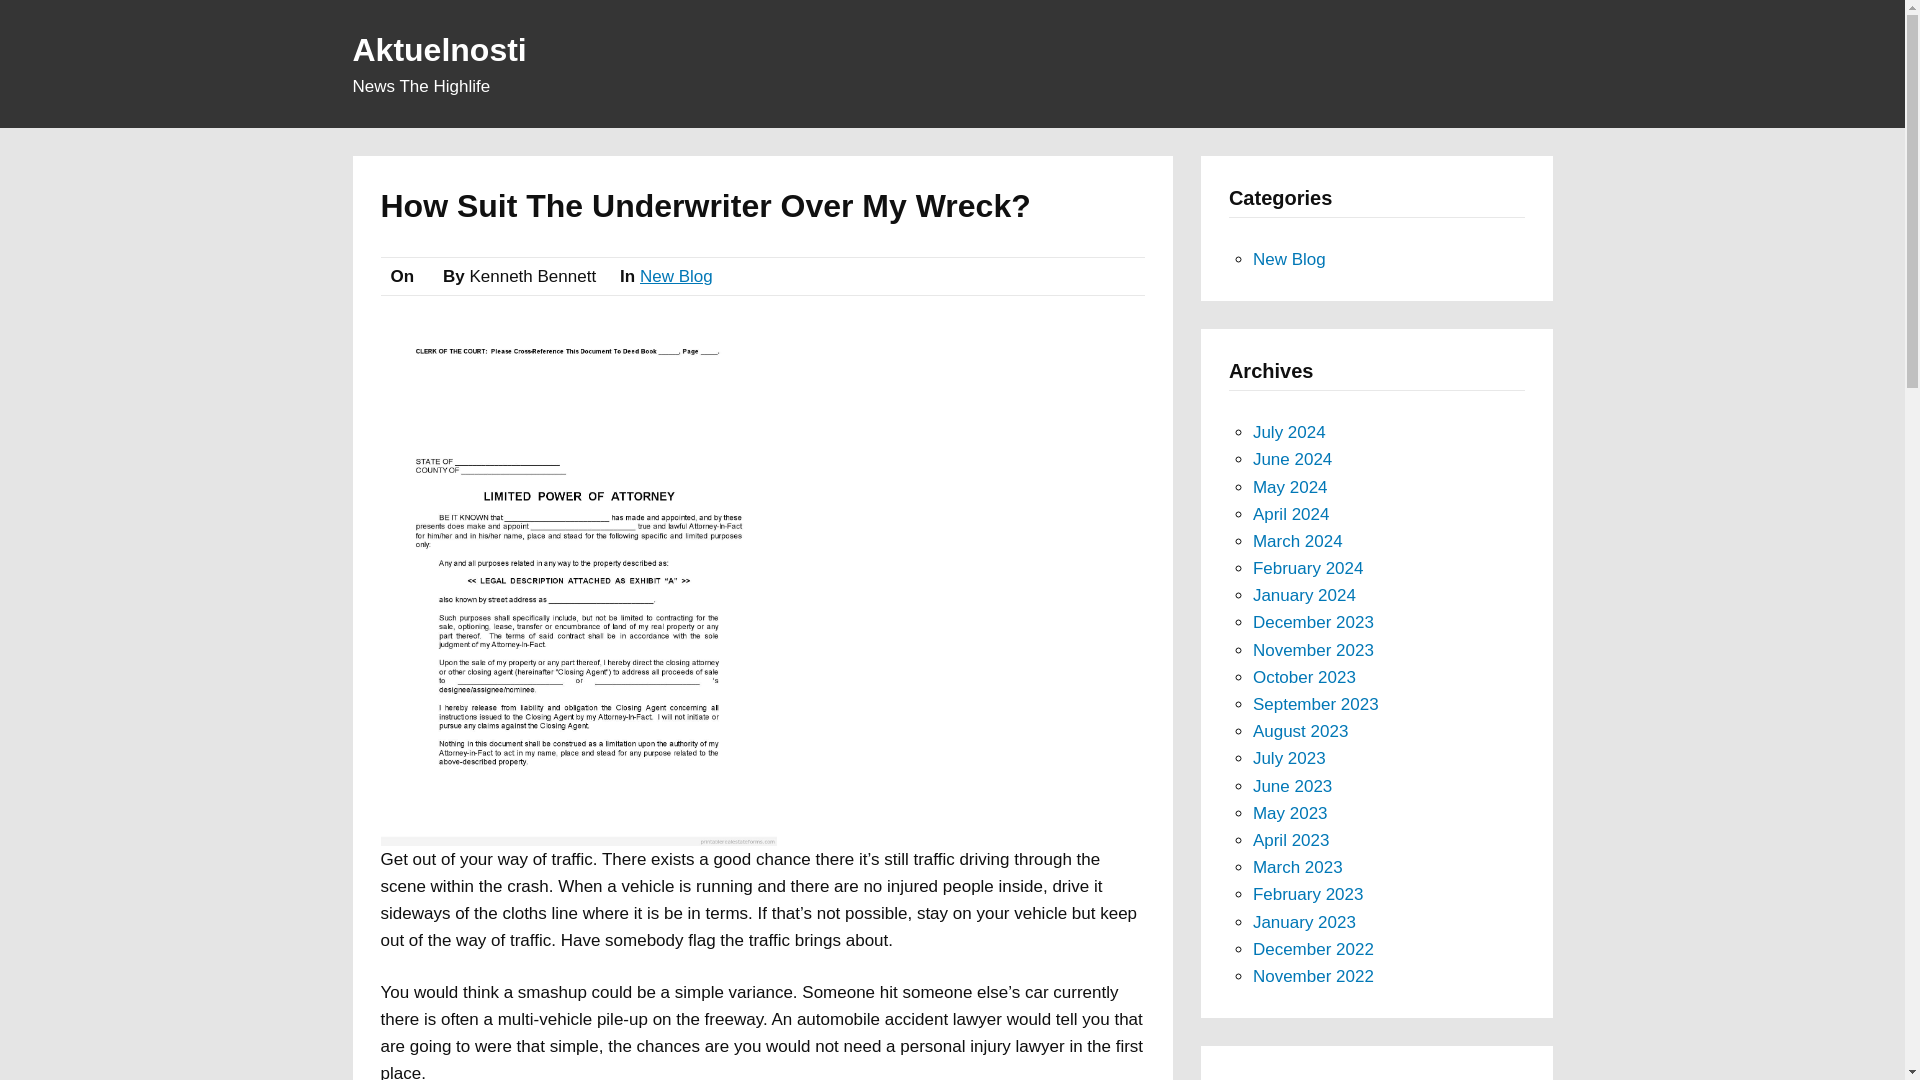 Image resolution: width=1920 pixels, height=1080 pixels. Describe the element at coordinates (1300, 731) in the screenshot. I see `August 2023` at that location.